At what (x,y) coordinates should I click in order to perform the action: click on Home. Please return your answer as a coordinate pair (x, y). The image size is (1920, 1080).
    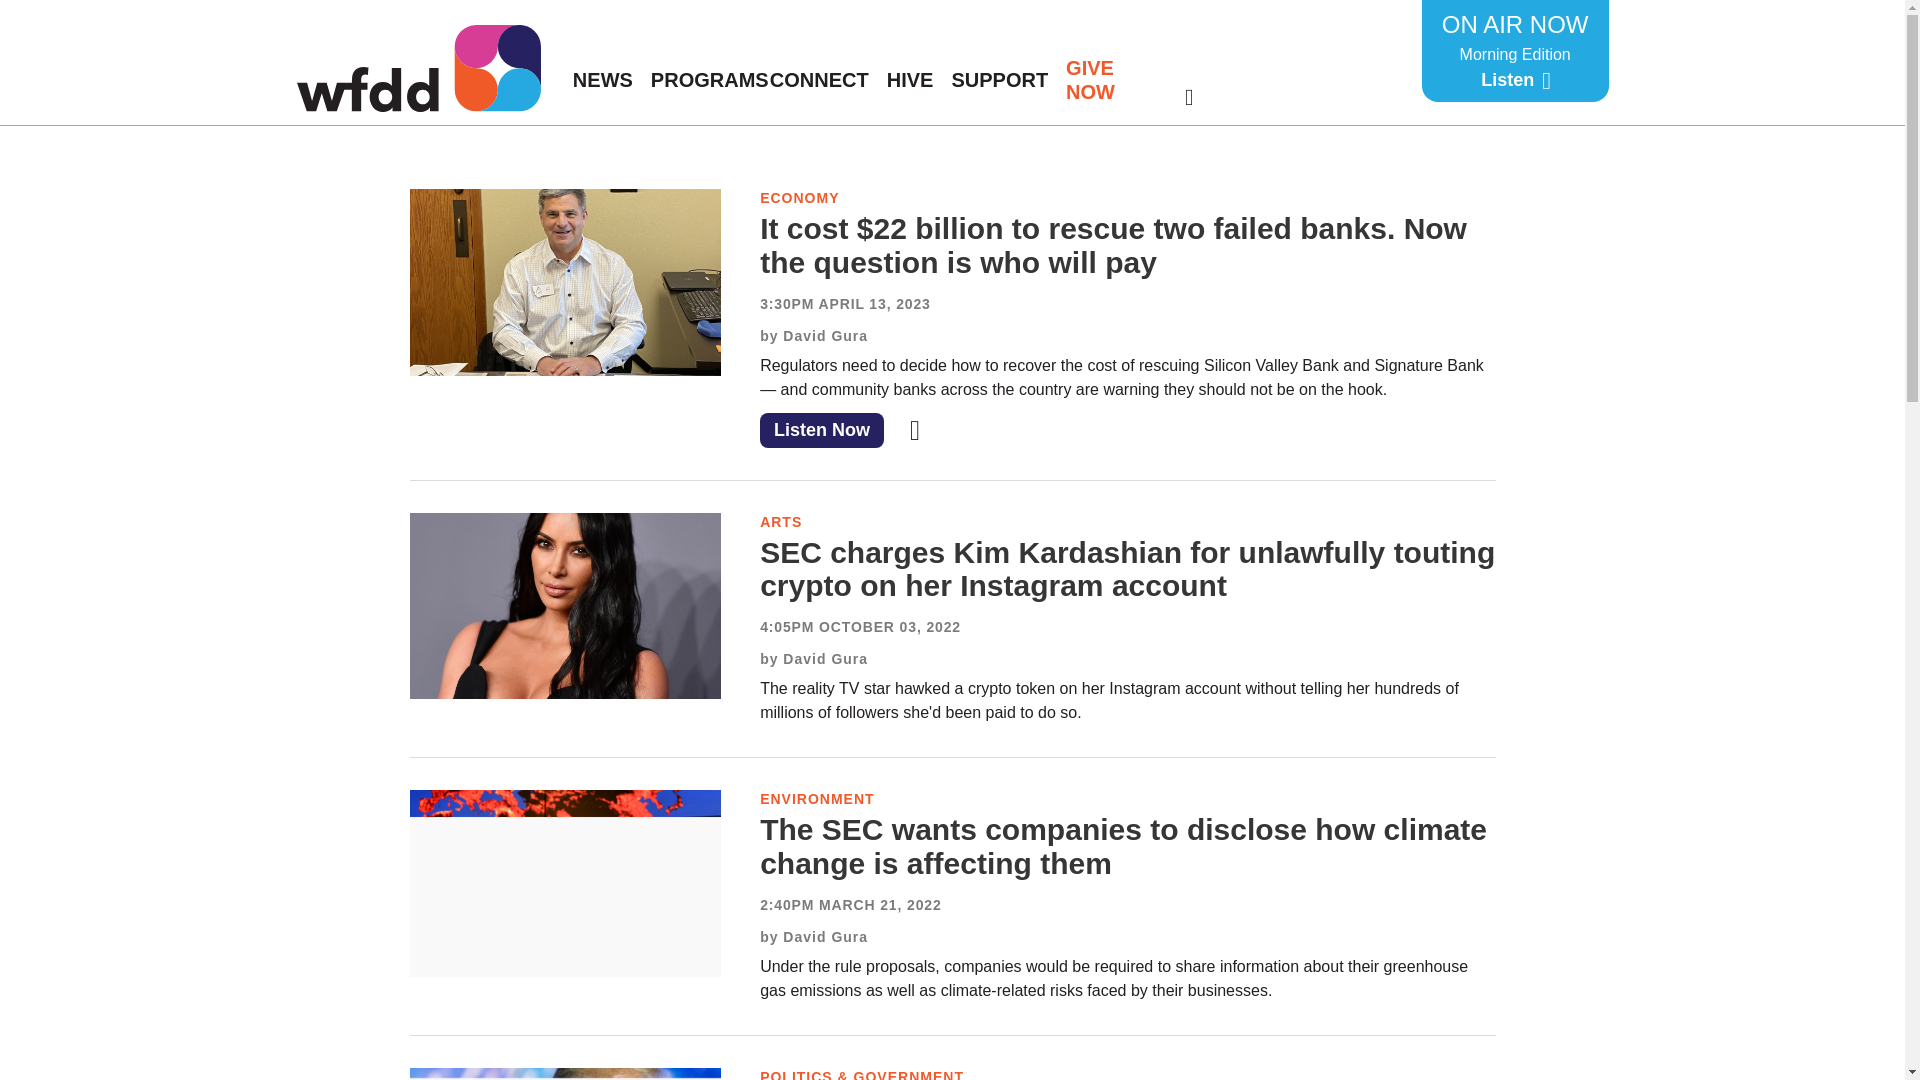
    Looking at the image, I should click on (417, 68).